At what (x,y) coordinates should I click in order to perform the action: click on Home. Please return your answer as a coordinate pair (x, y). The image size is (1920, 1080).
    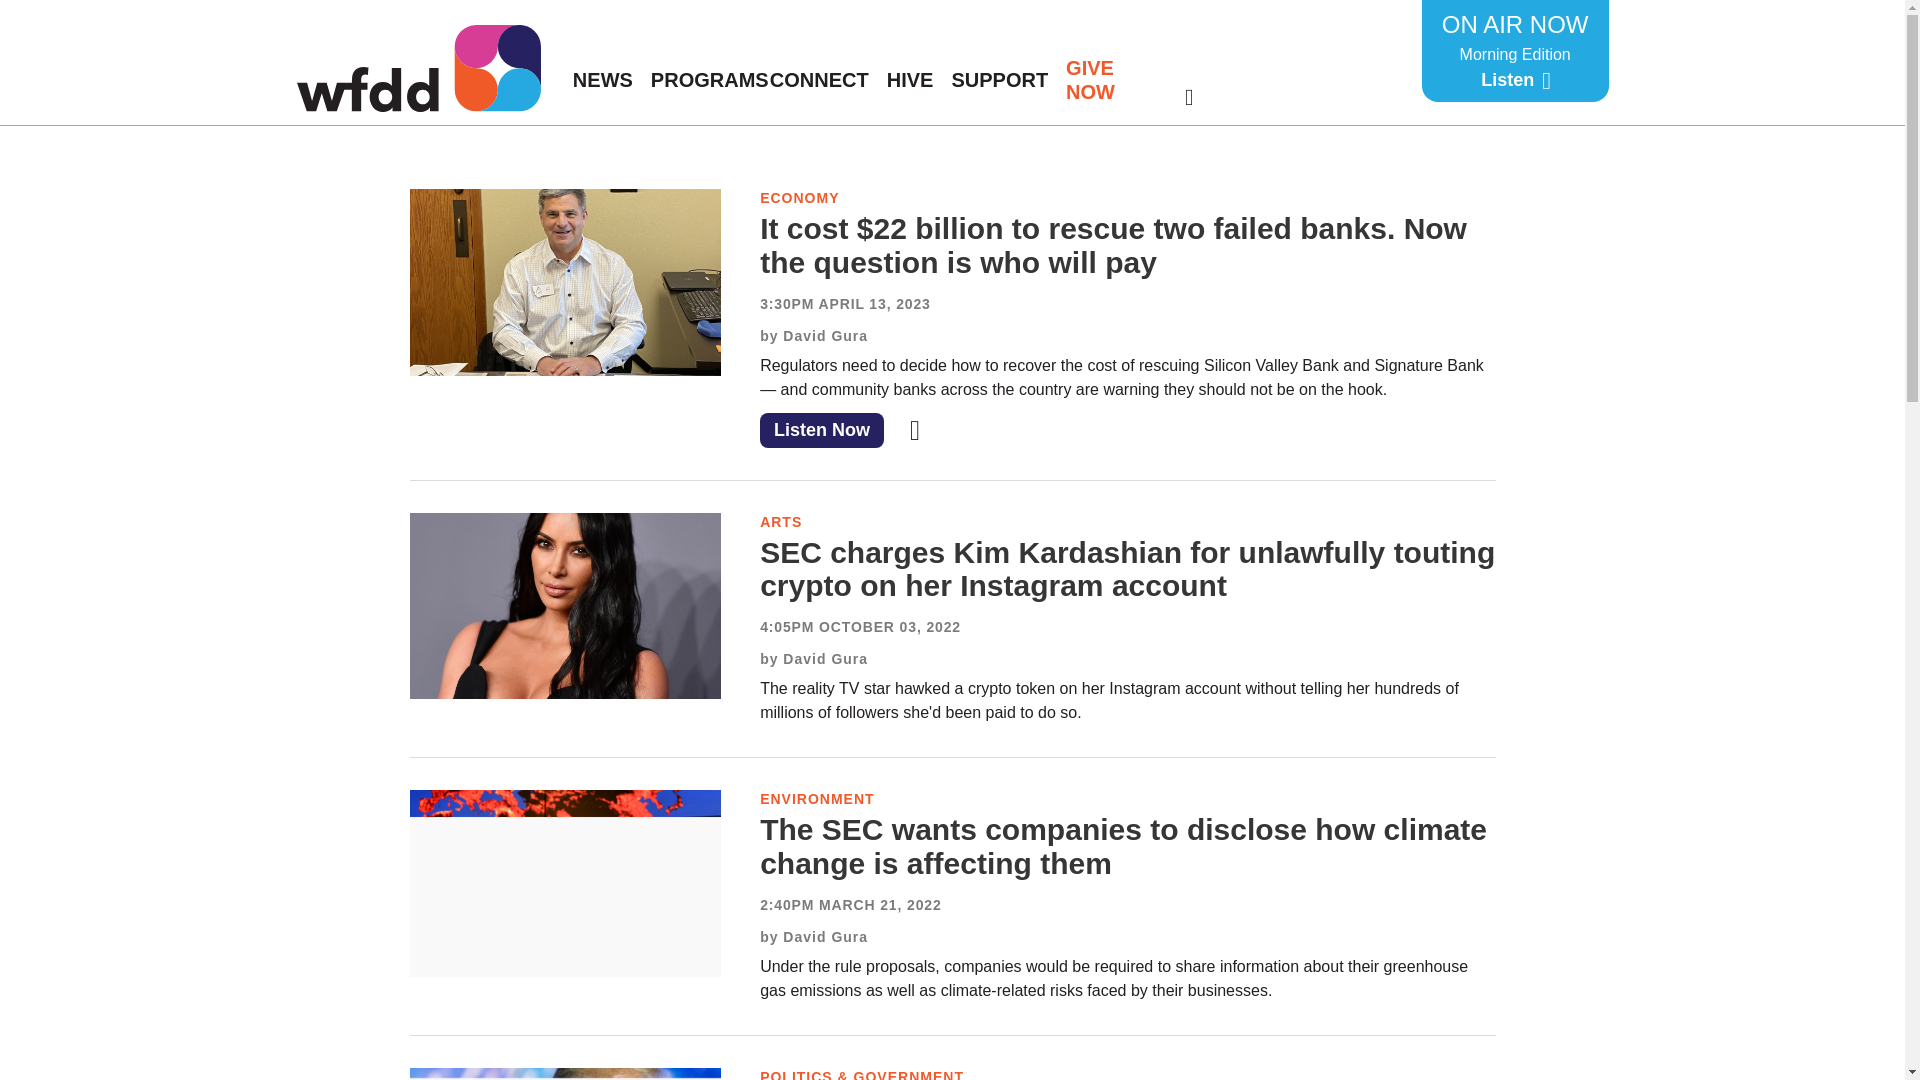
    Looking at the image, I should click on (417, 68).